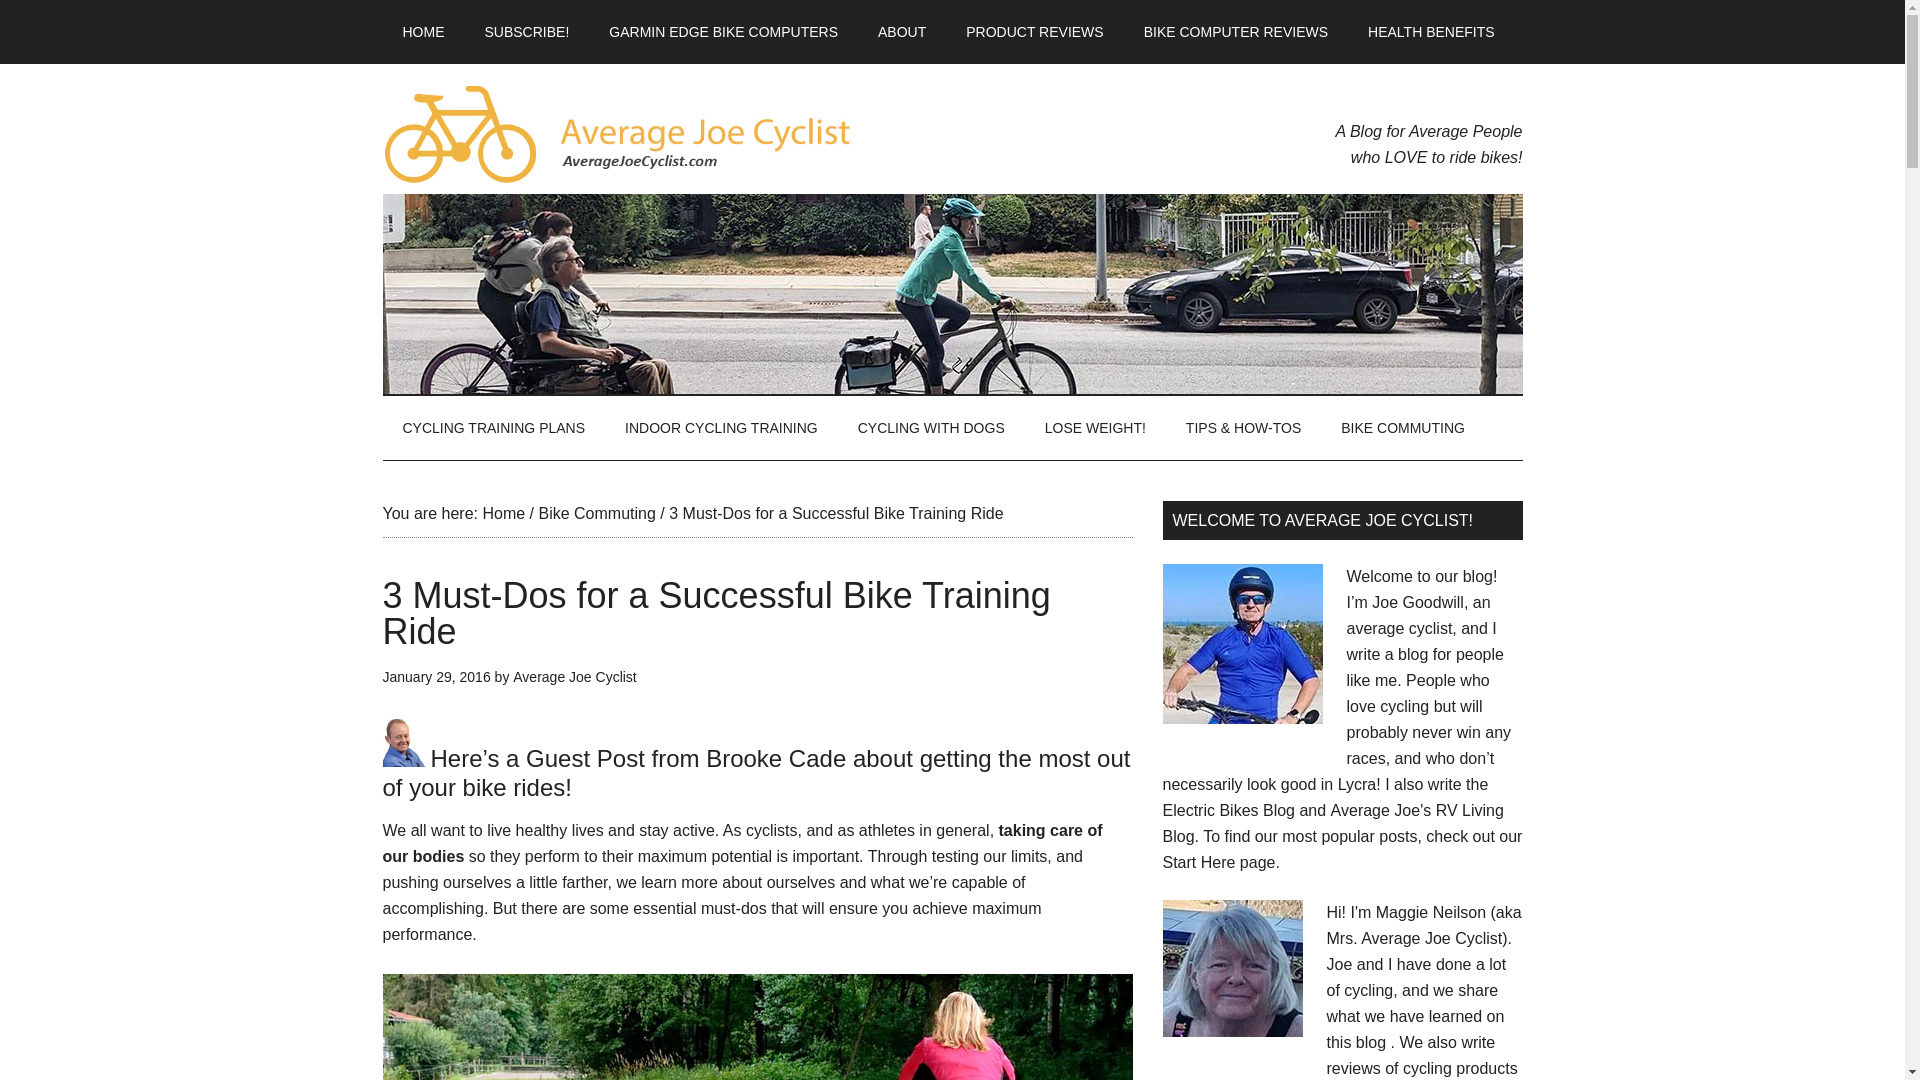 The width and height of the screenshot is (1920, 1080). I want to click on ABOUT, so click(902, 32).